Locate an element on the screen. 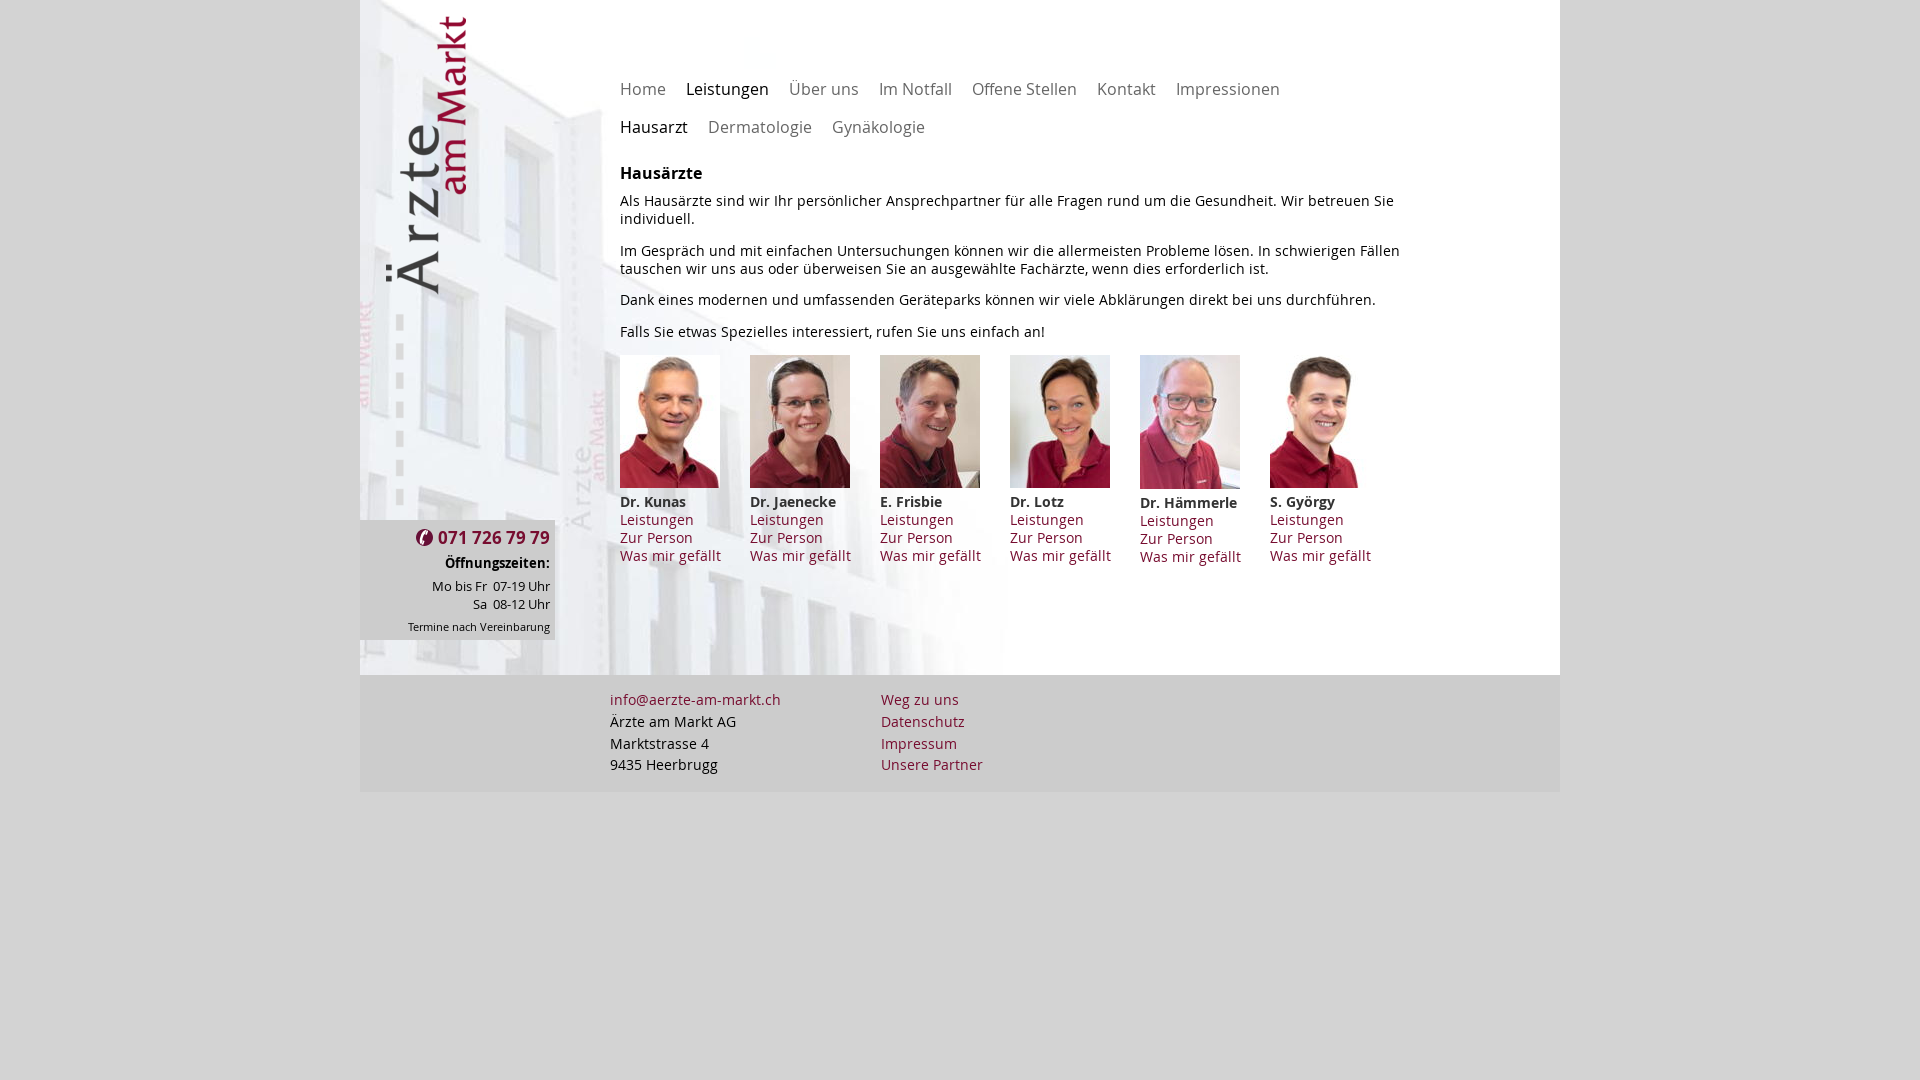 The width and height of the screenshot is (1920, 1080). Leistungen is located at coordinates (1307, 520).